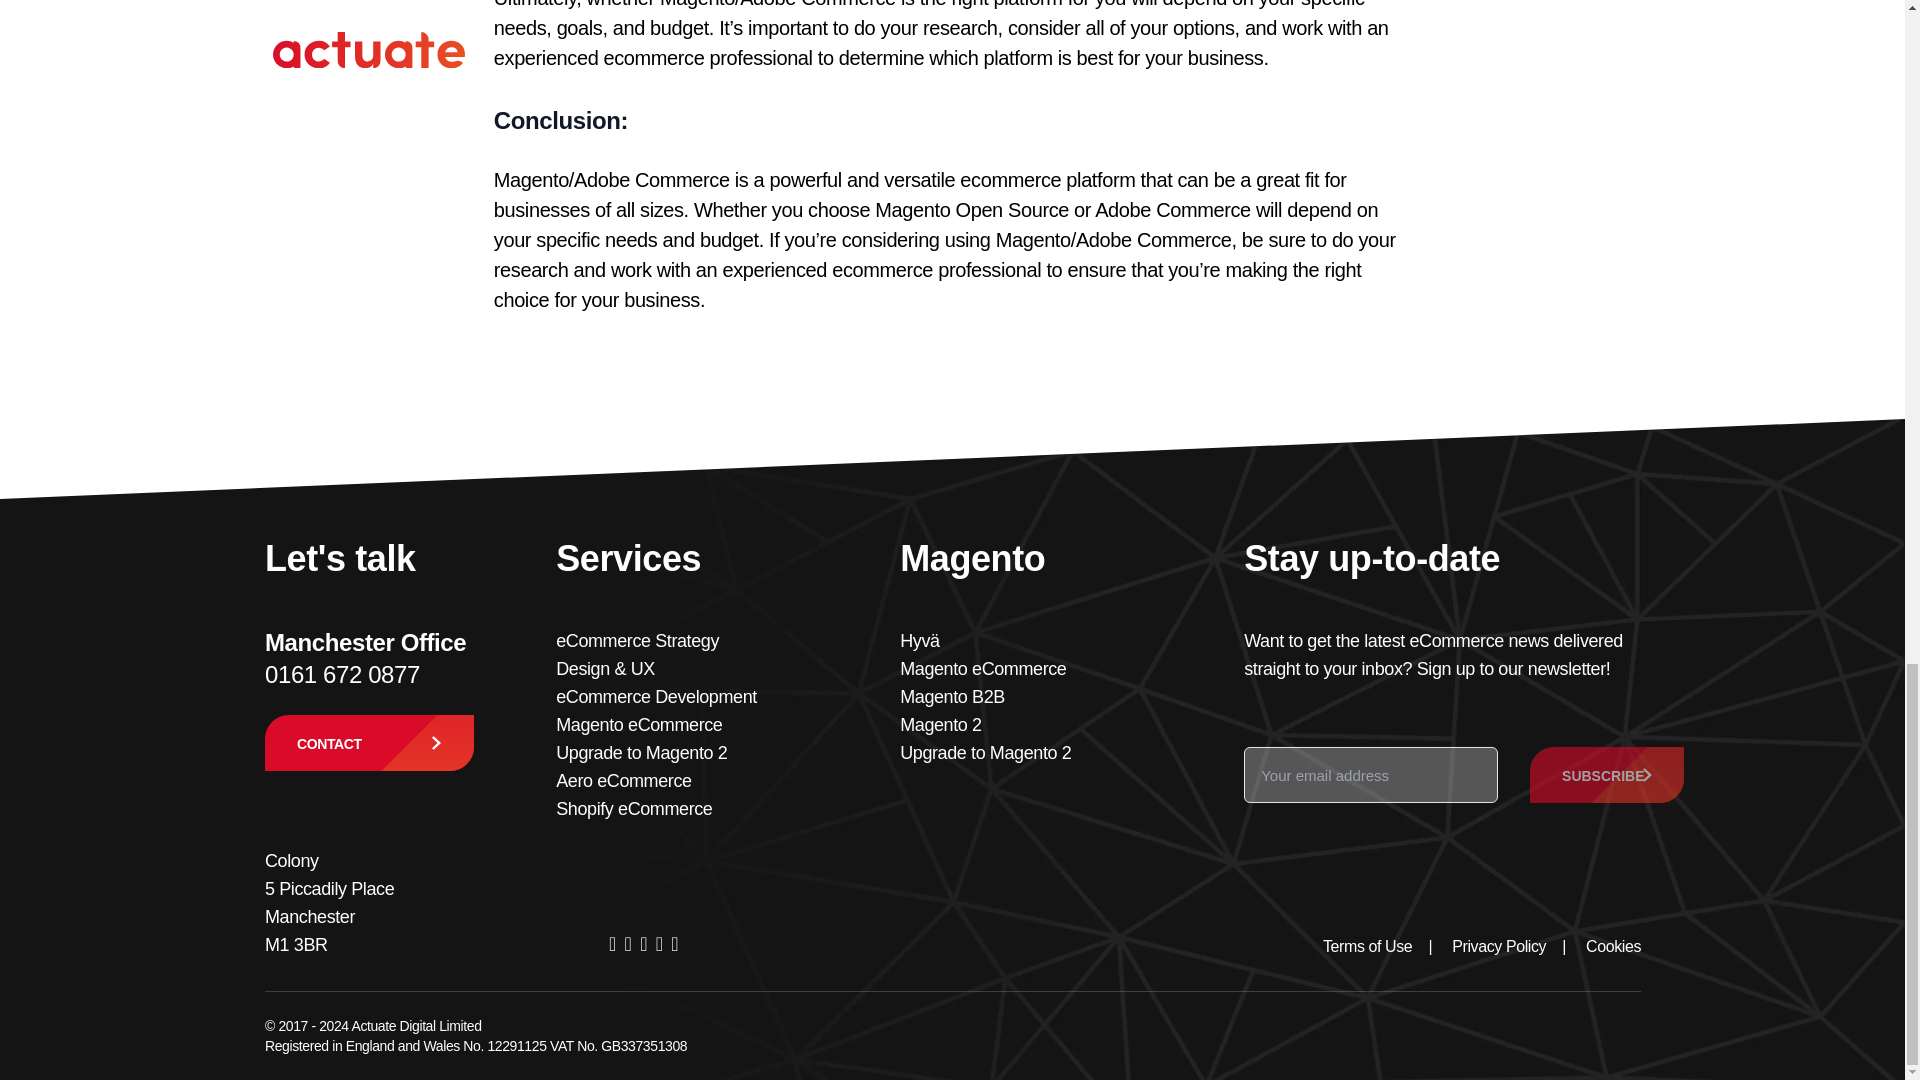 The width and height of the screenshot is (1920, 1080). I want to click on eCommerce Development, so click(656, 696).